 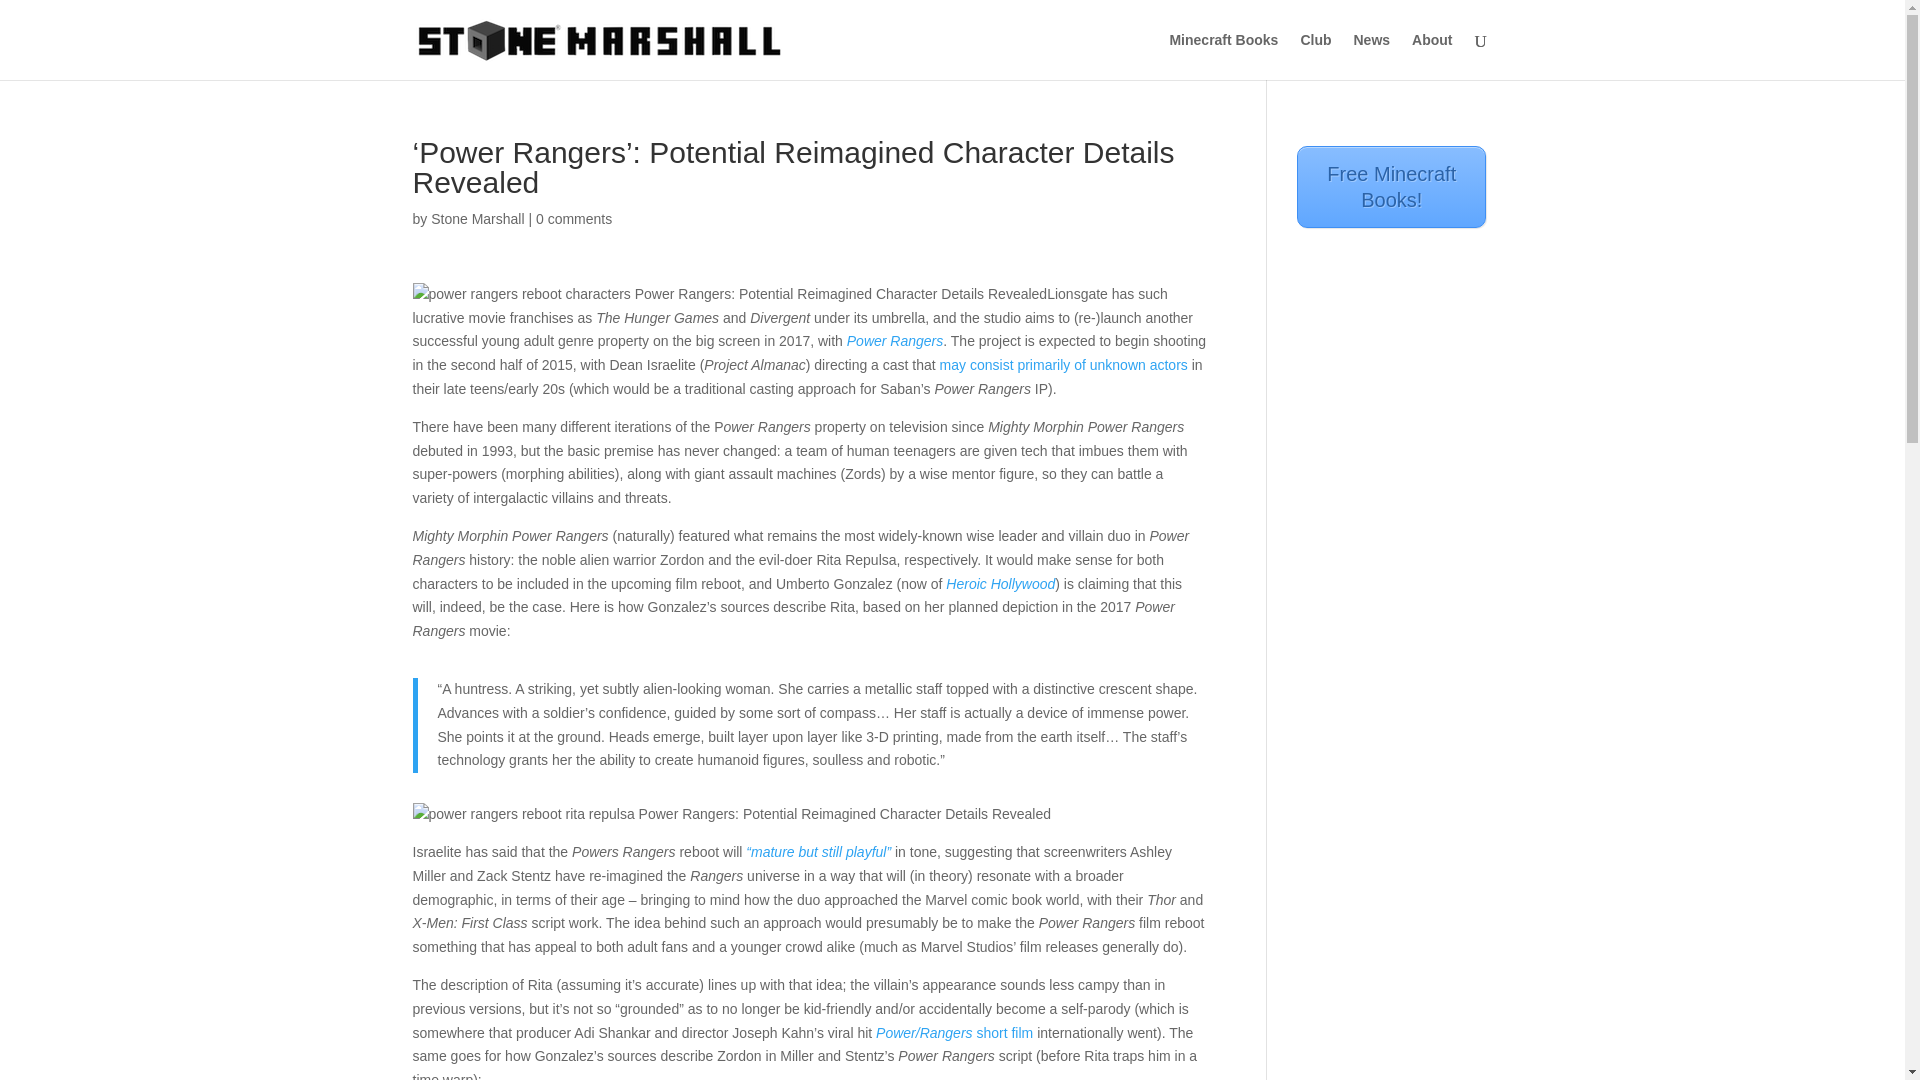 What do you see at coordinates (574, 218) in the screenshot?
I see `0 comments` at bounding box center [574, 218].